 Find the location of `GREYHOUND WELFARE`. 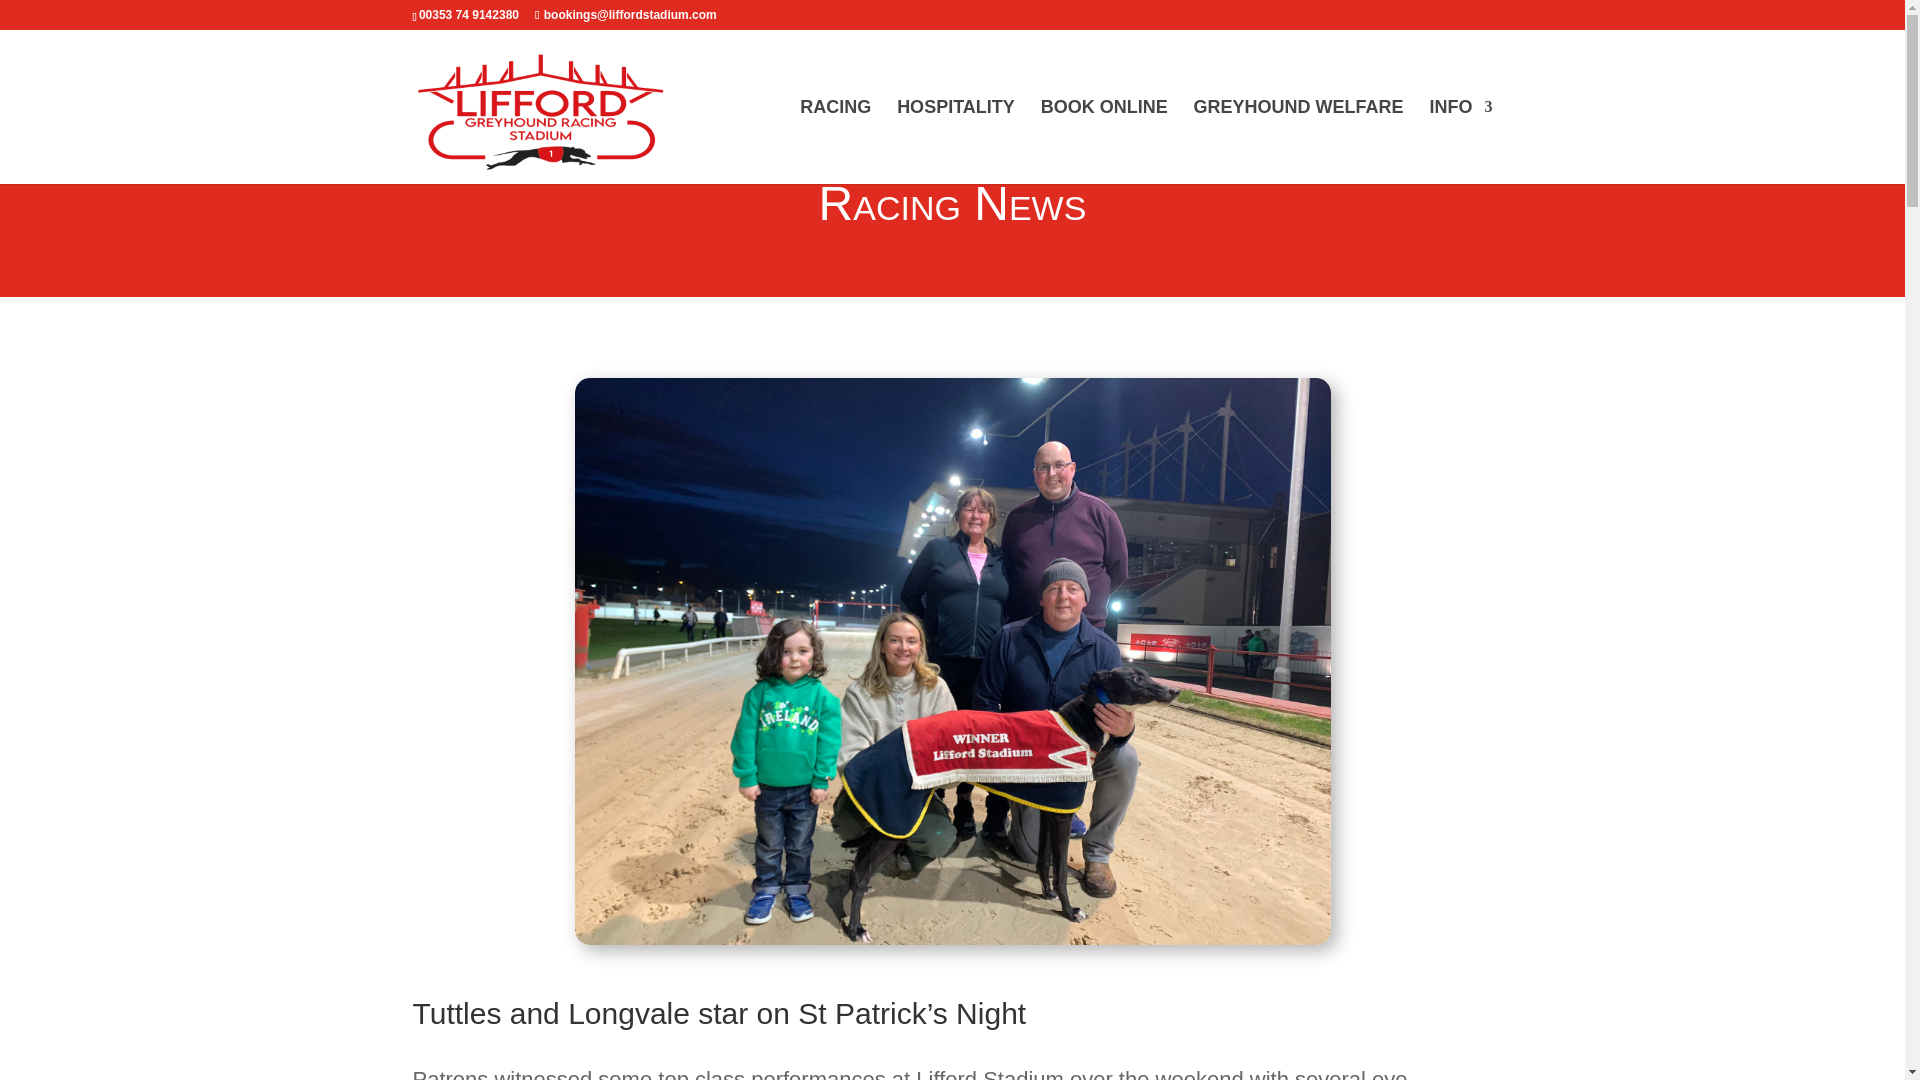

GREYHOUND WELFARE is located at coordinates (1298, 142).